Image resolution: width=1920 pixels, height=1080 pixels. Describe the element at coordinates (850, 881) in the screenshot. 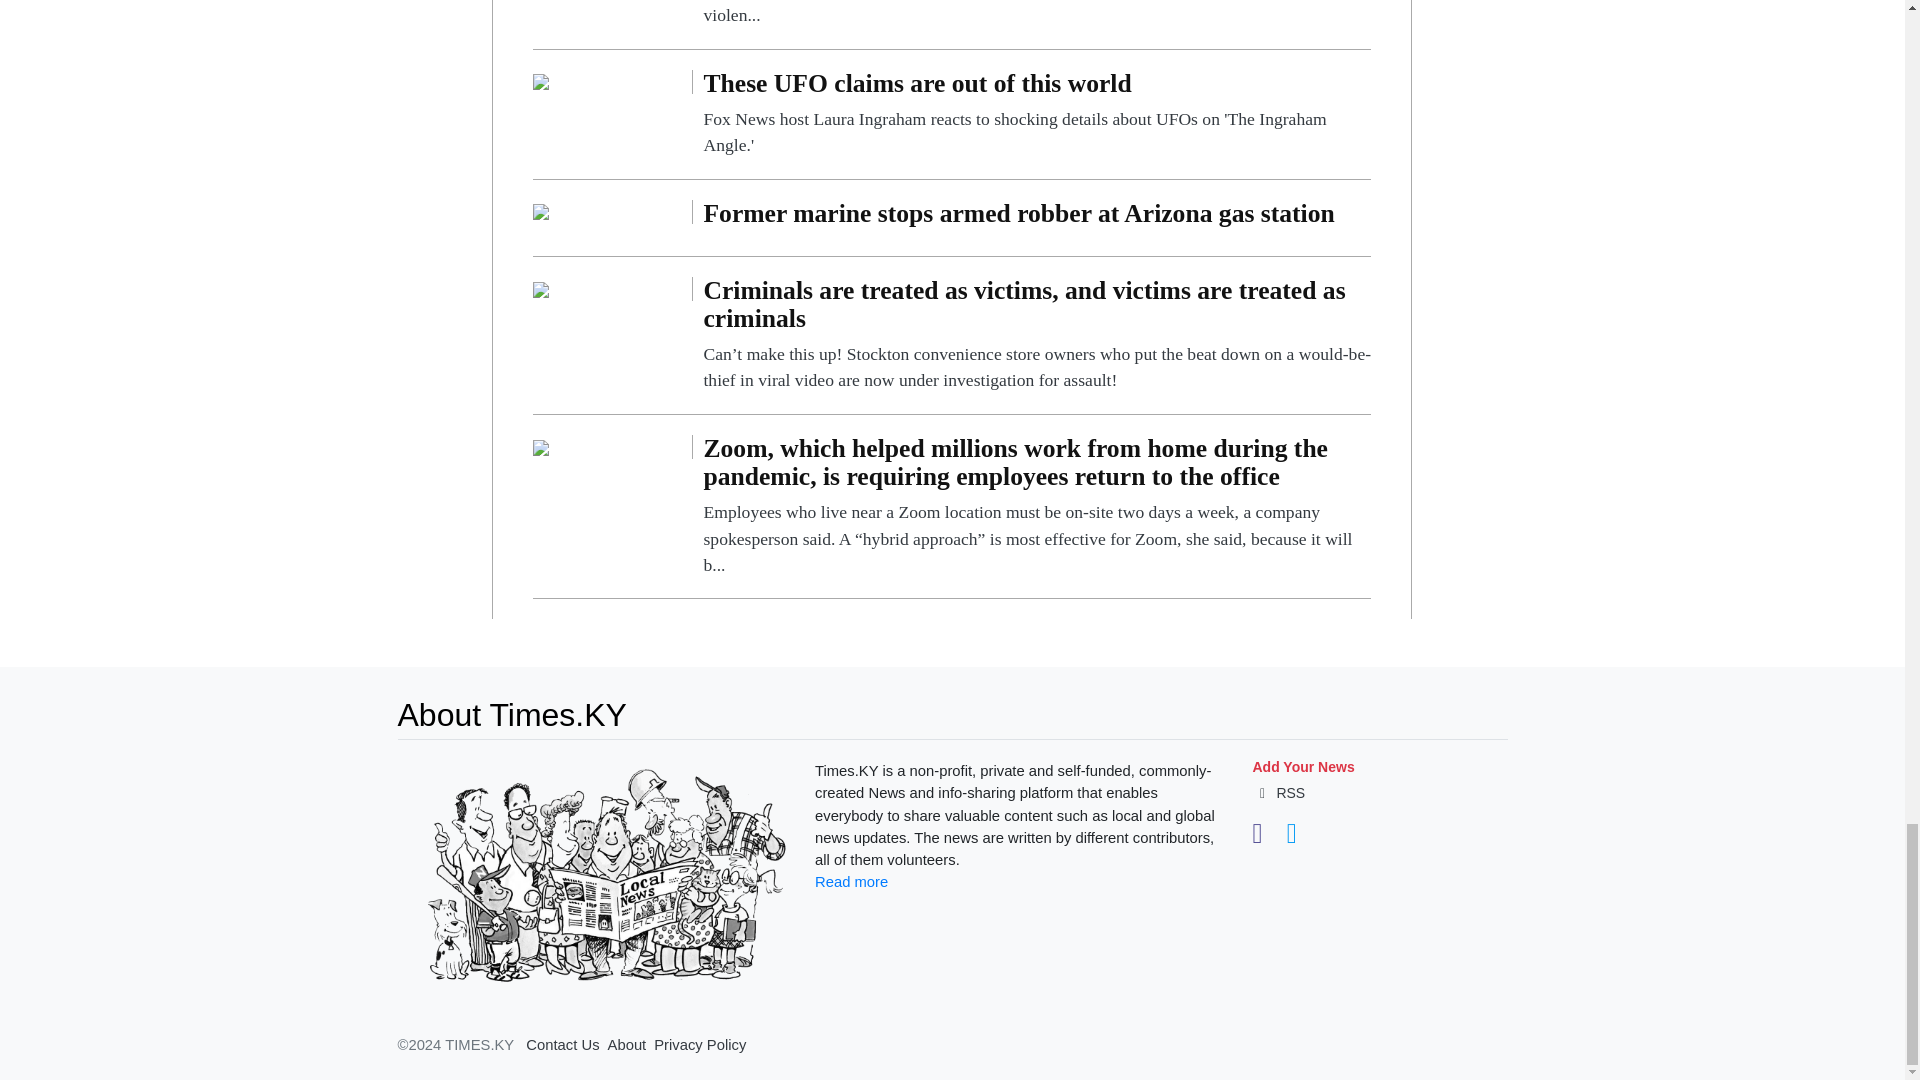

I see `Read more` at that location.